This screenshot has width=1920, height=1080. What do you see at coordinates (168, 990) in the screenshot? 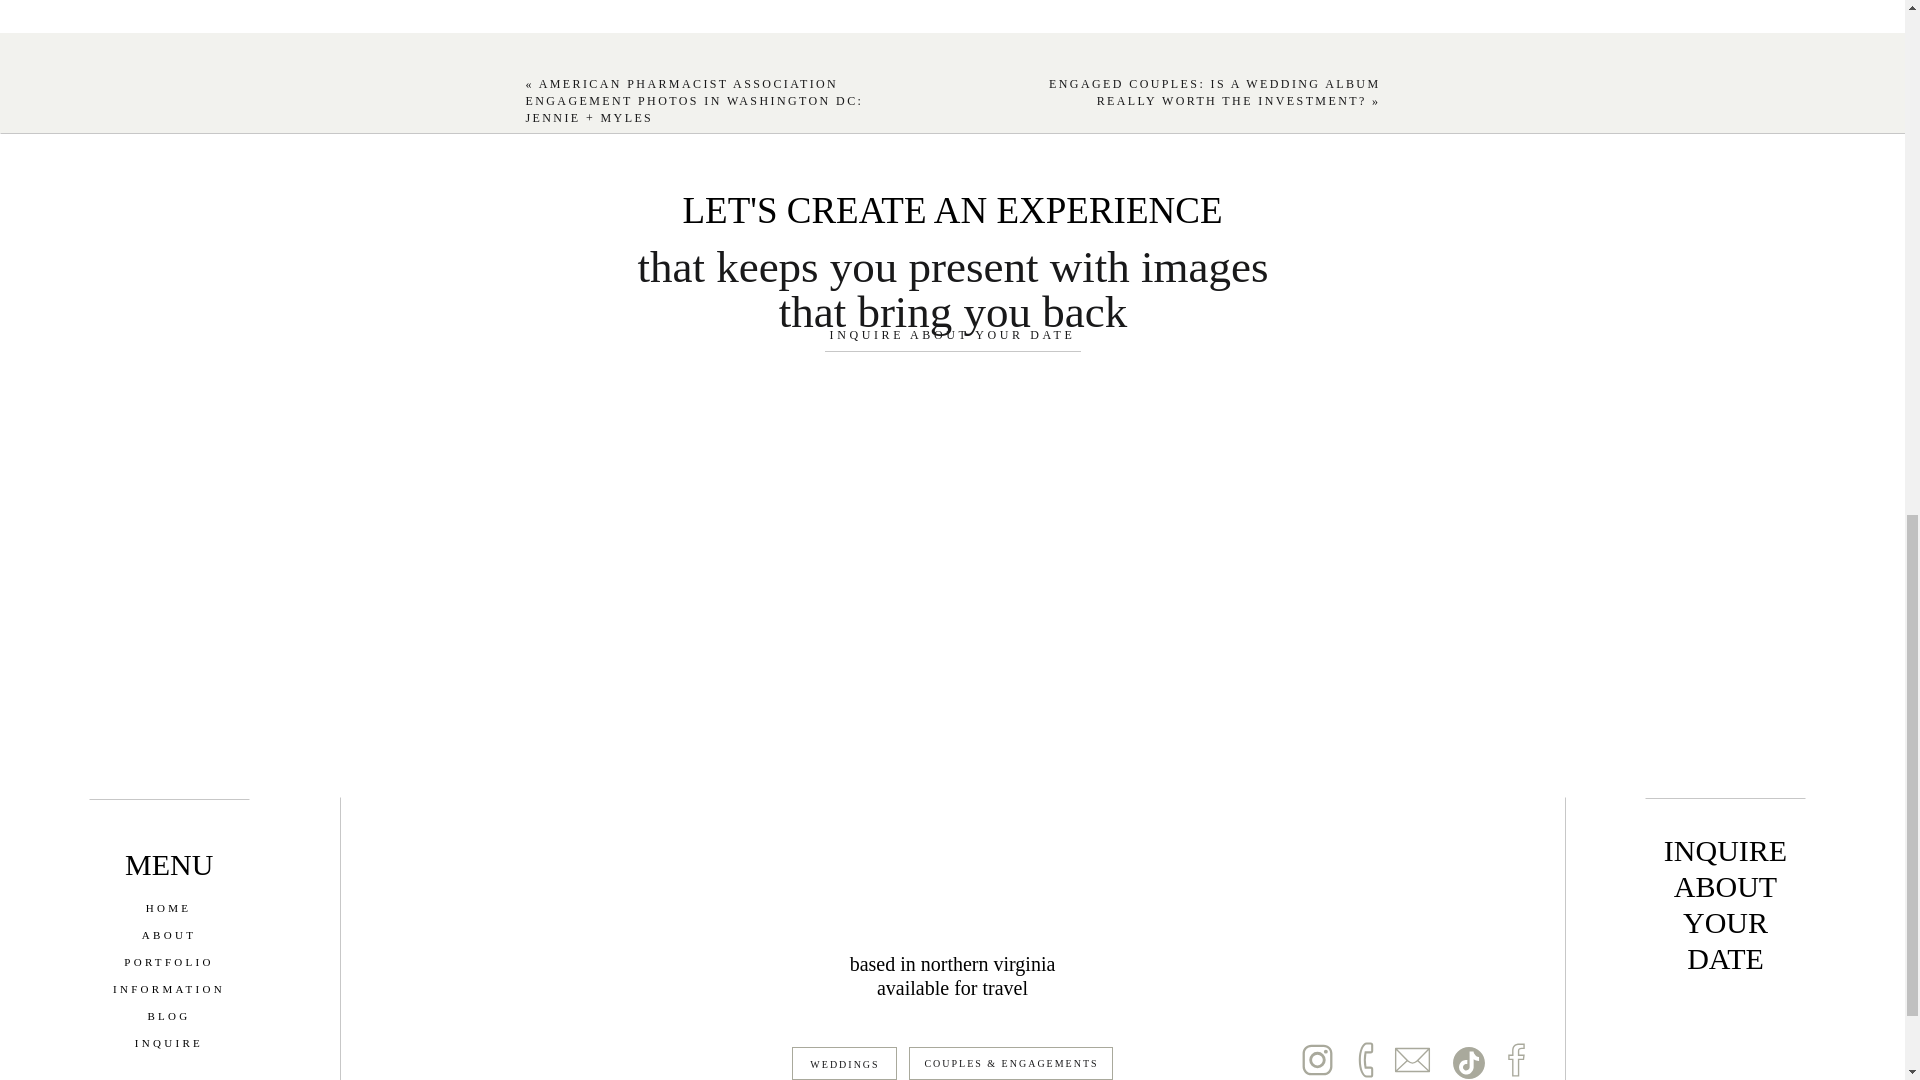
I see `INFORMATION` at bounding box center [168, 990].